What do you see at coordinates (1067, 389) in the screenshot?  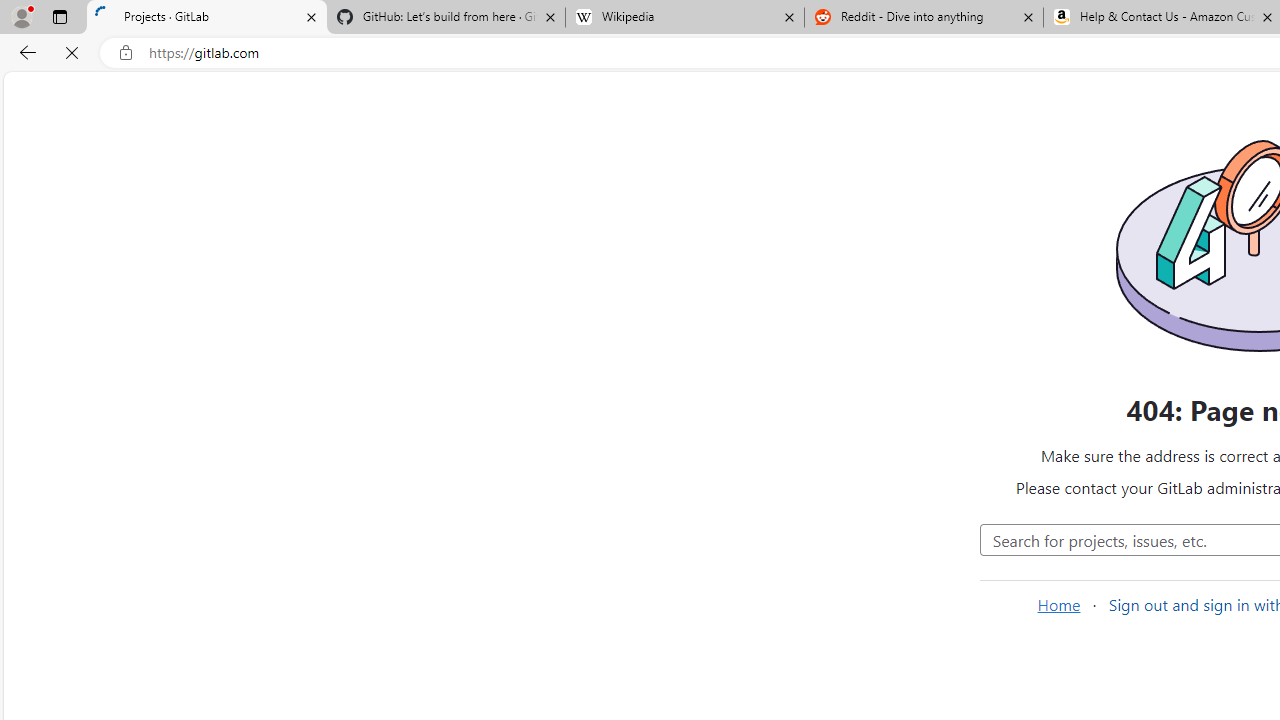 I see `Inactive` at bounding box center [1067, 389].